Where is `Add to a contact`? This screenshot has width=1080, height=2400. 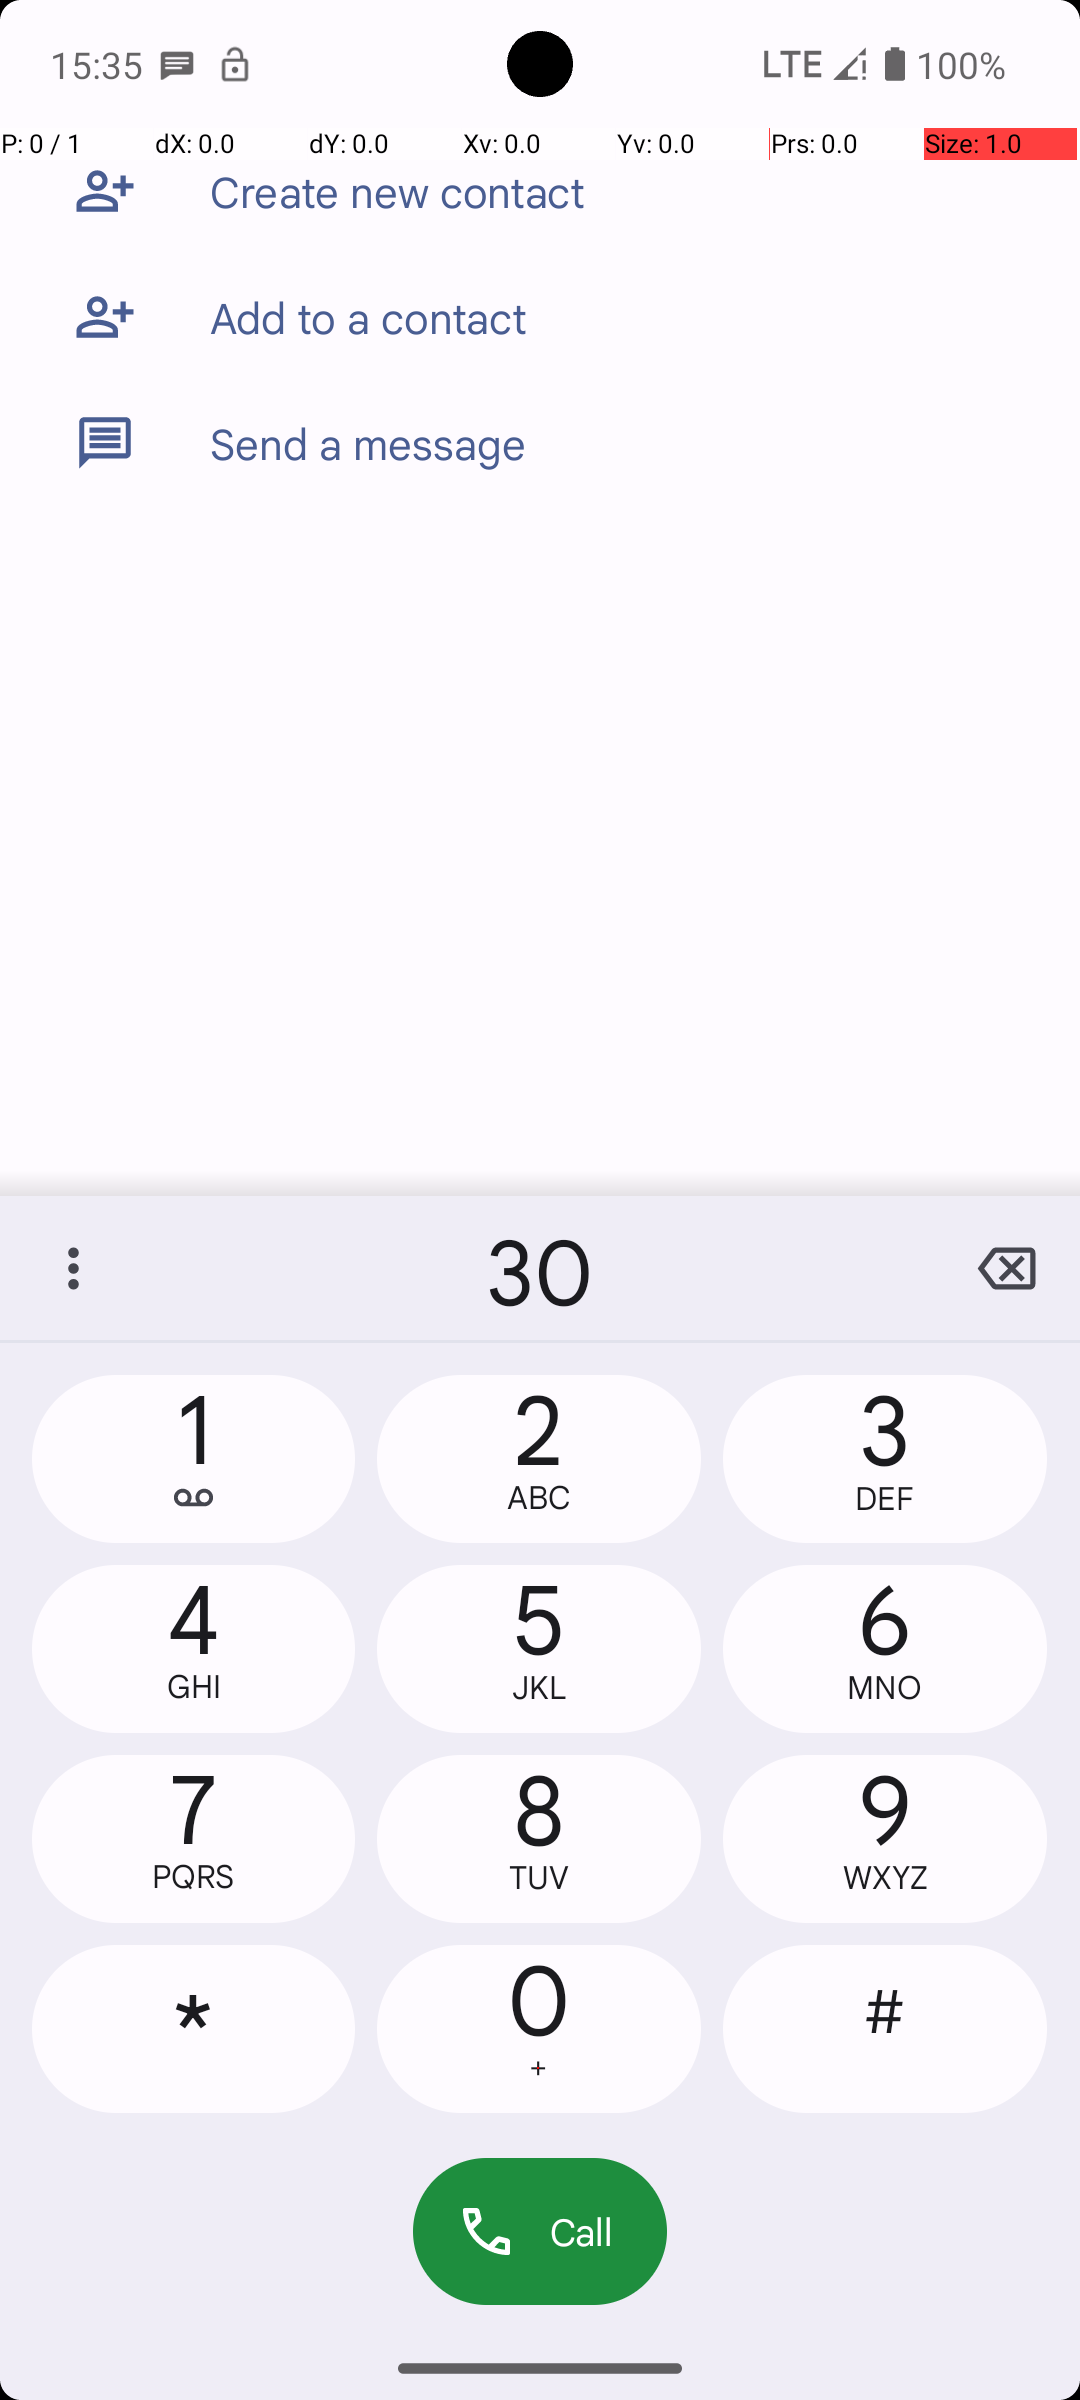 Add to a contact is located at coordinates (368, 317).